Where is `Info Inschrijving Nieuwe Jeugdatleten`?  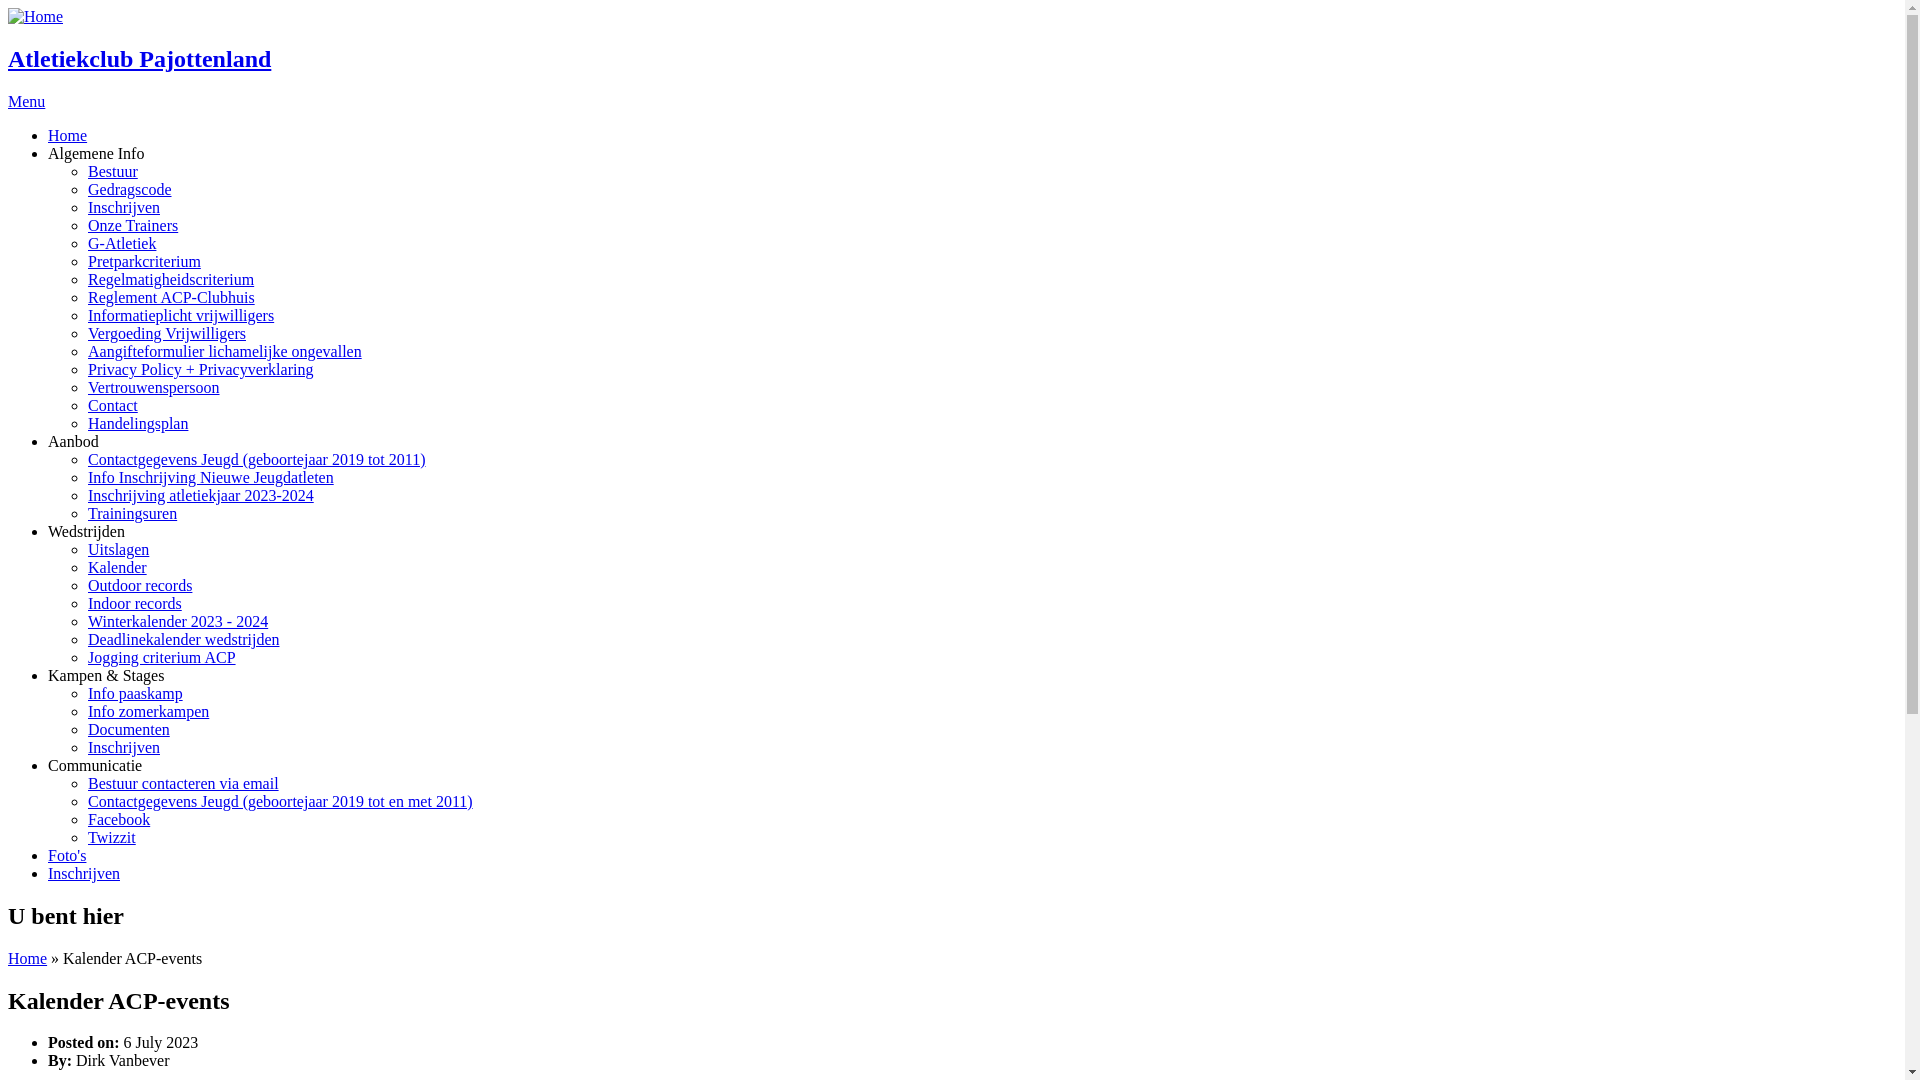 Info Inschrijving Nieuwe Jeugdatleten is located at coordinates (211, 478).